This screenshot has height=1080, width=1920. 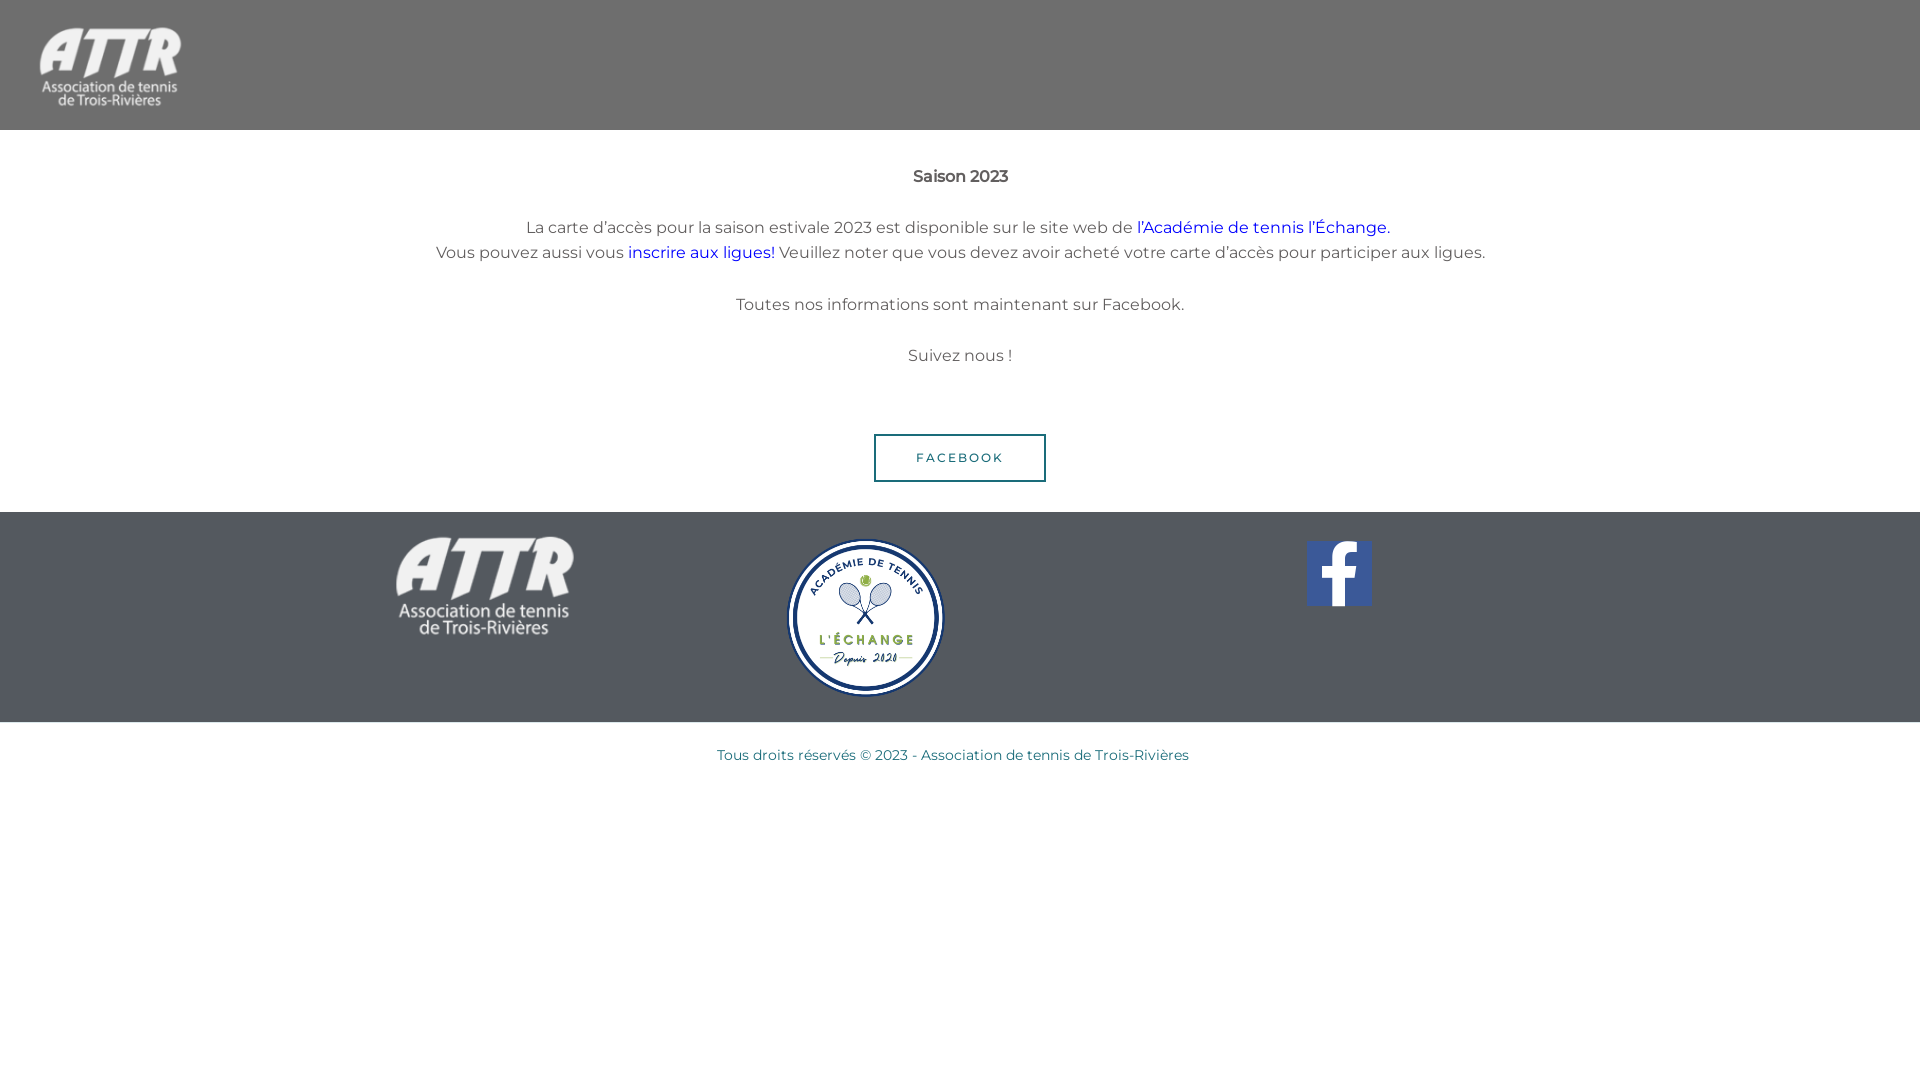 I want to click on FACEBOOK, so click(x=960, y=458).